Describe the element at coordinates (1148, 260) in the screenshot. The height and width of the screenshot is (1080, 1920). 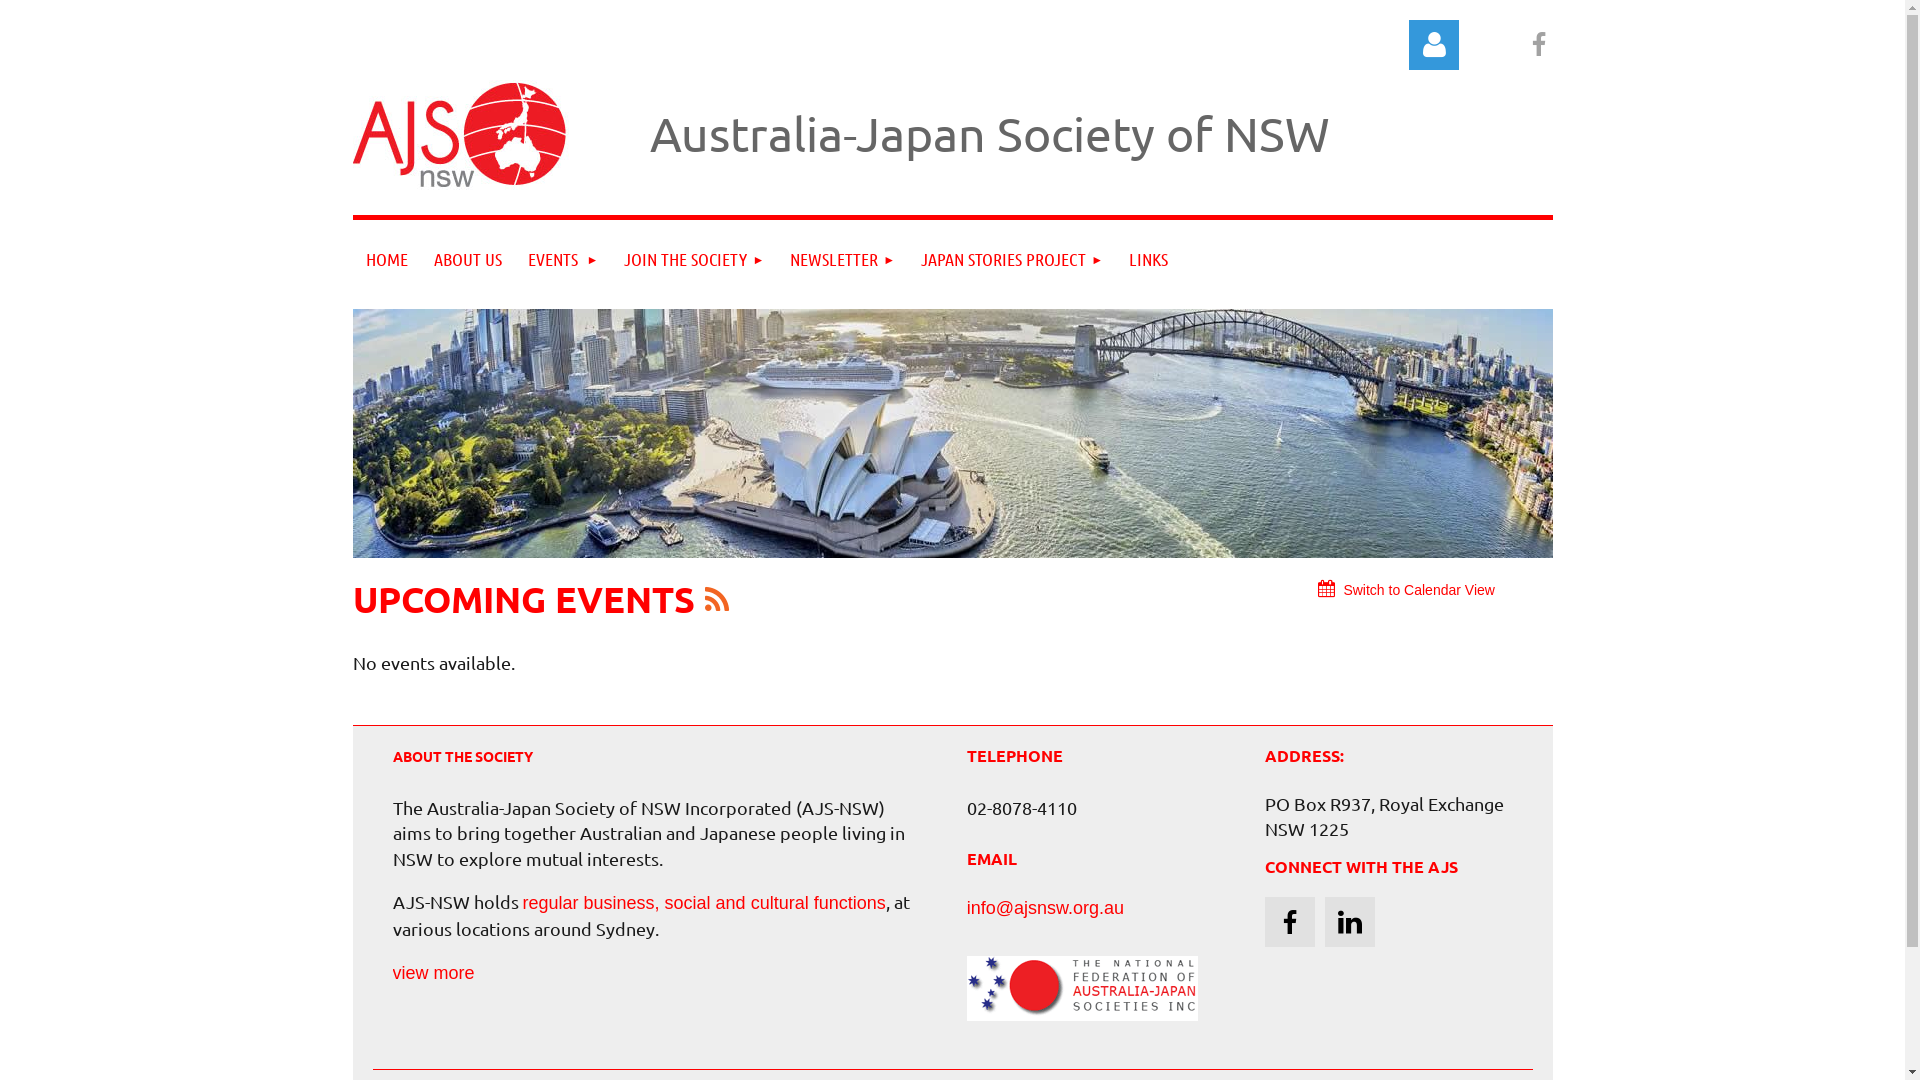
I see `LINKS` at that location.